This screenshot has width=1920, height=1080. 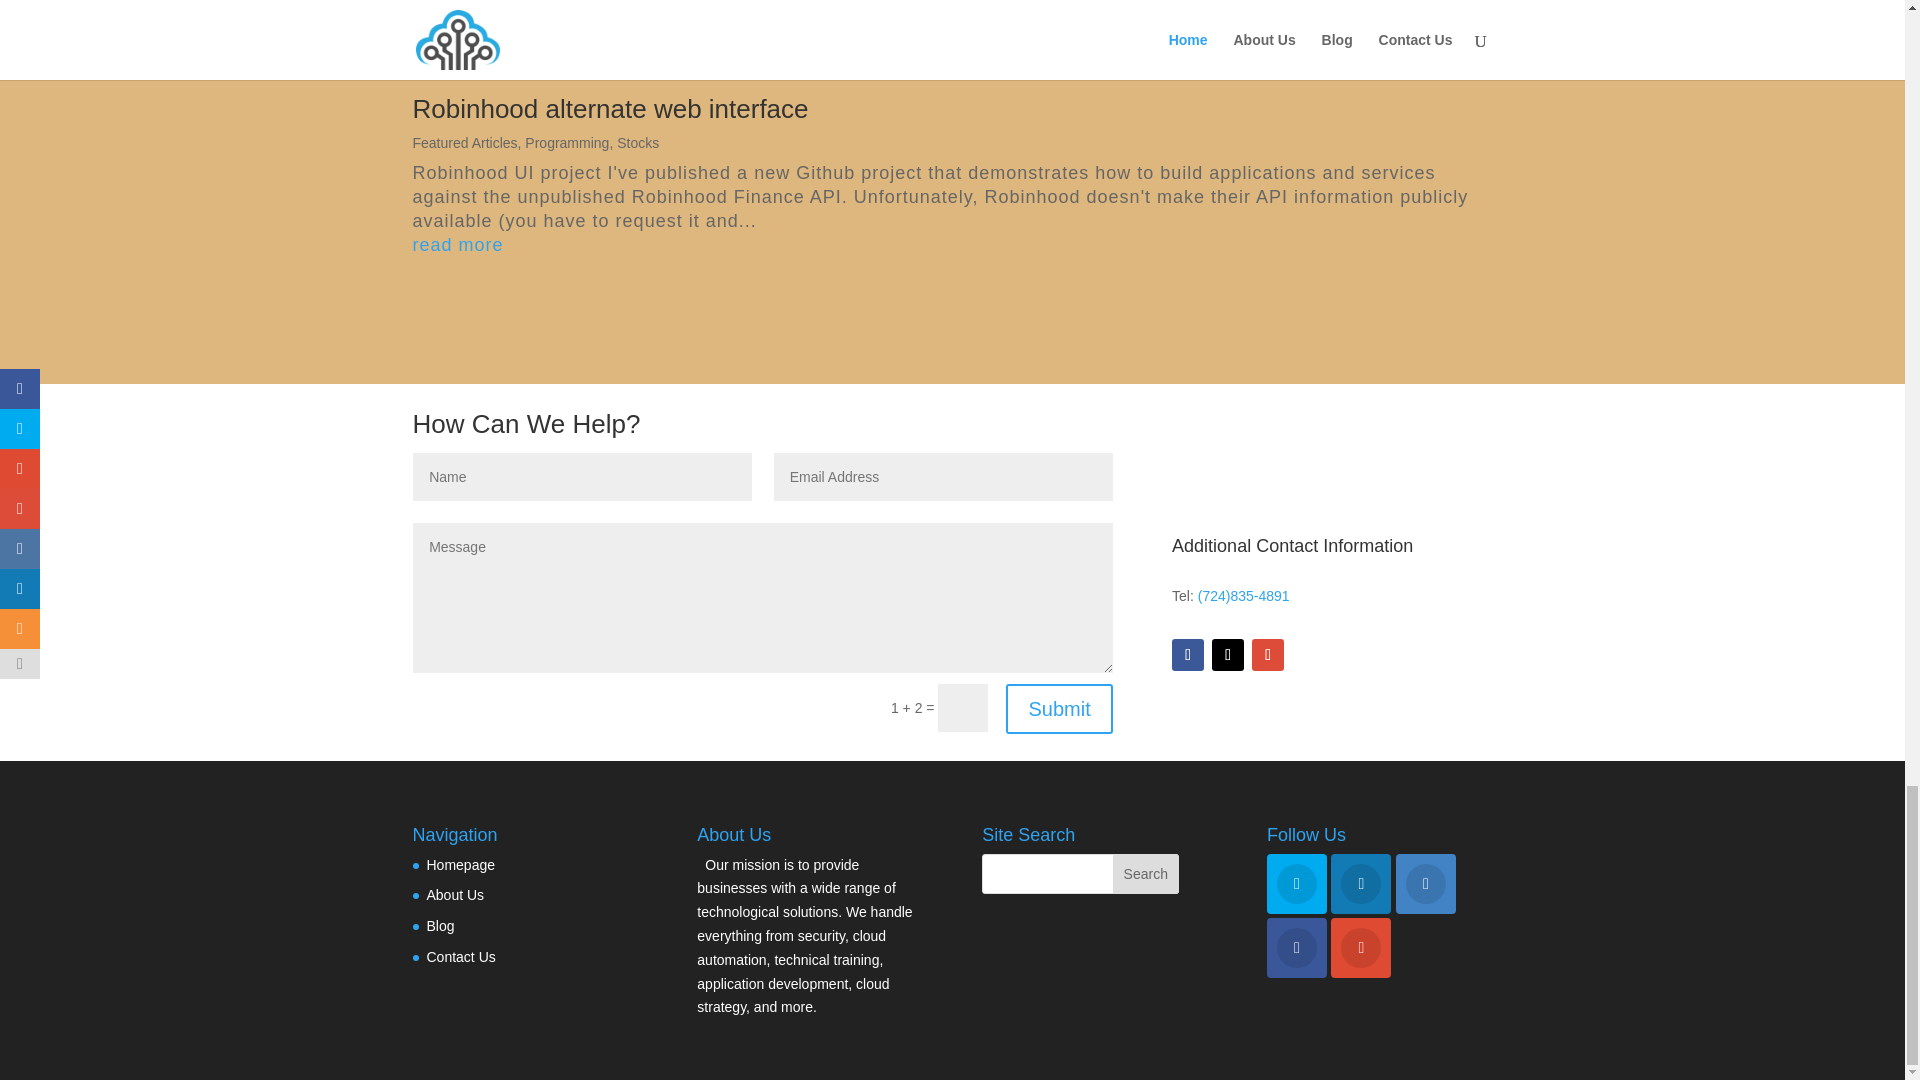 What do you see at coordinates (637, 143) in the screenshot?
I see `Stocks` at bounding box center [637, 143].